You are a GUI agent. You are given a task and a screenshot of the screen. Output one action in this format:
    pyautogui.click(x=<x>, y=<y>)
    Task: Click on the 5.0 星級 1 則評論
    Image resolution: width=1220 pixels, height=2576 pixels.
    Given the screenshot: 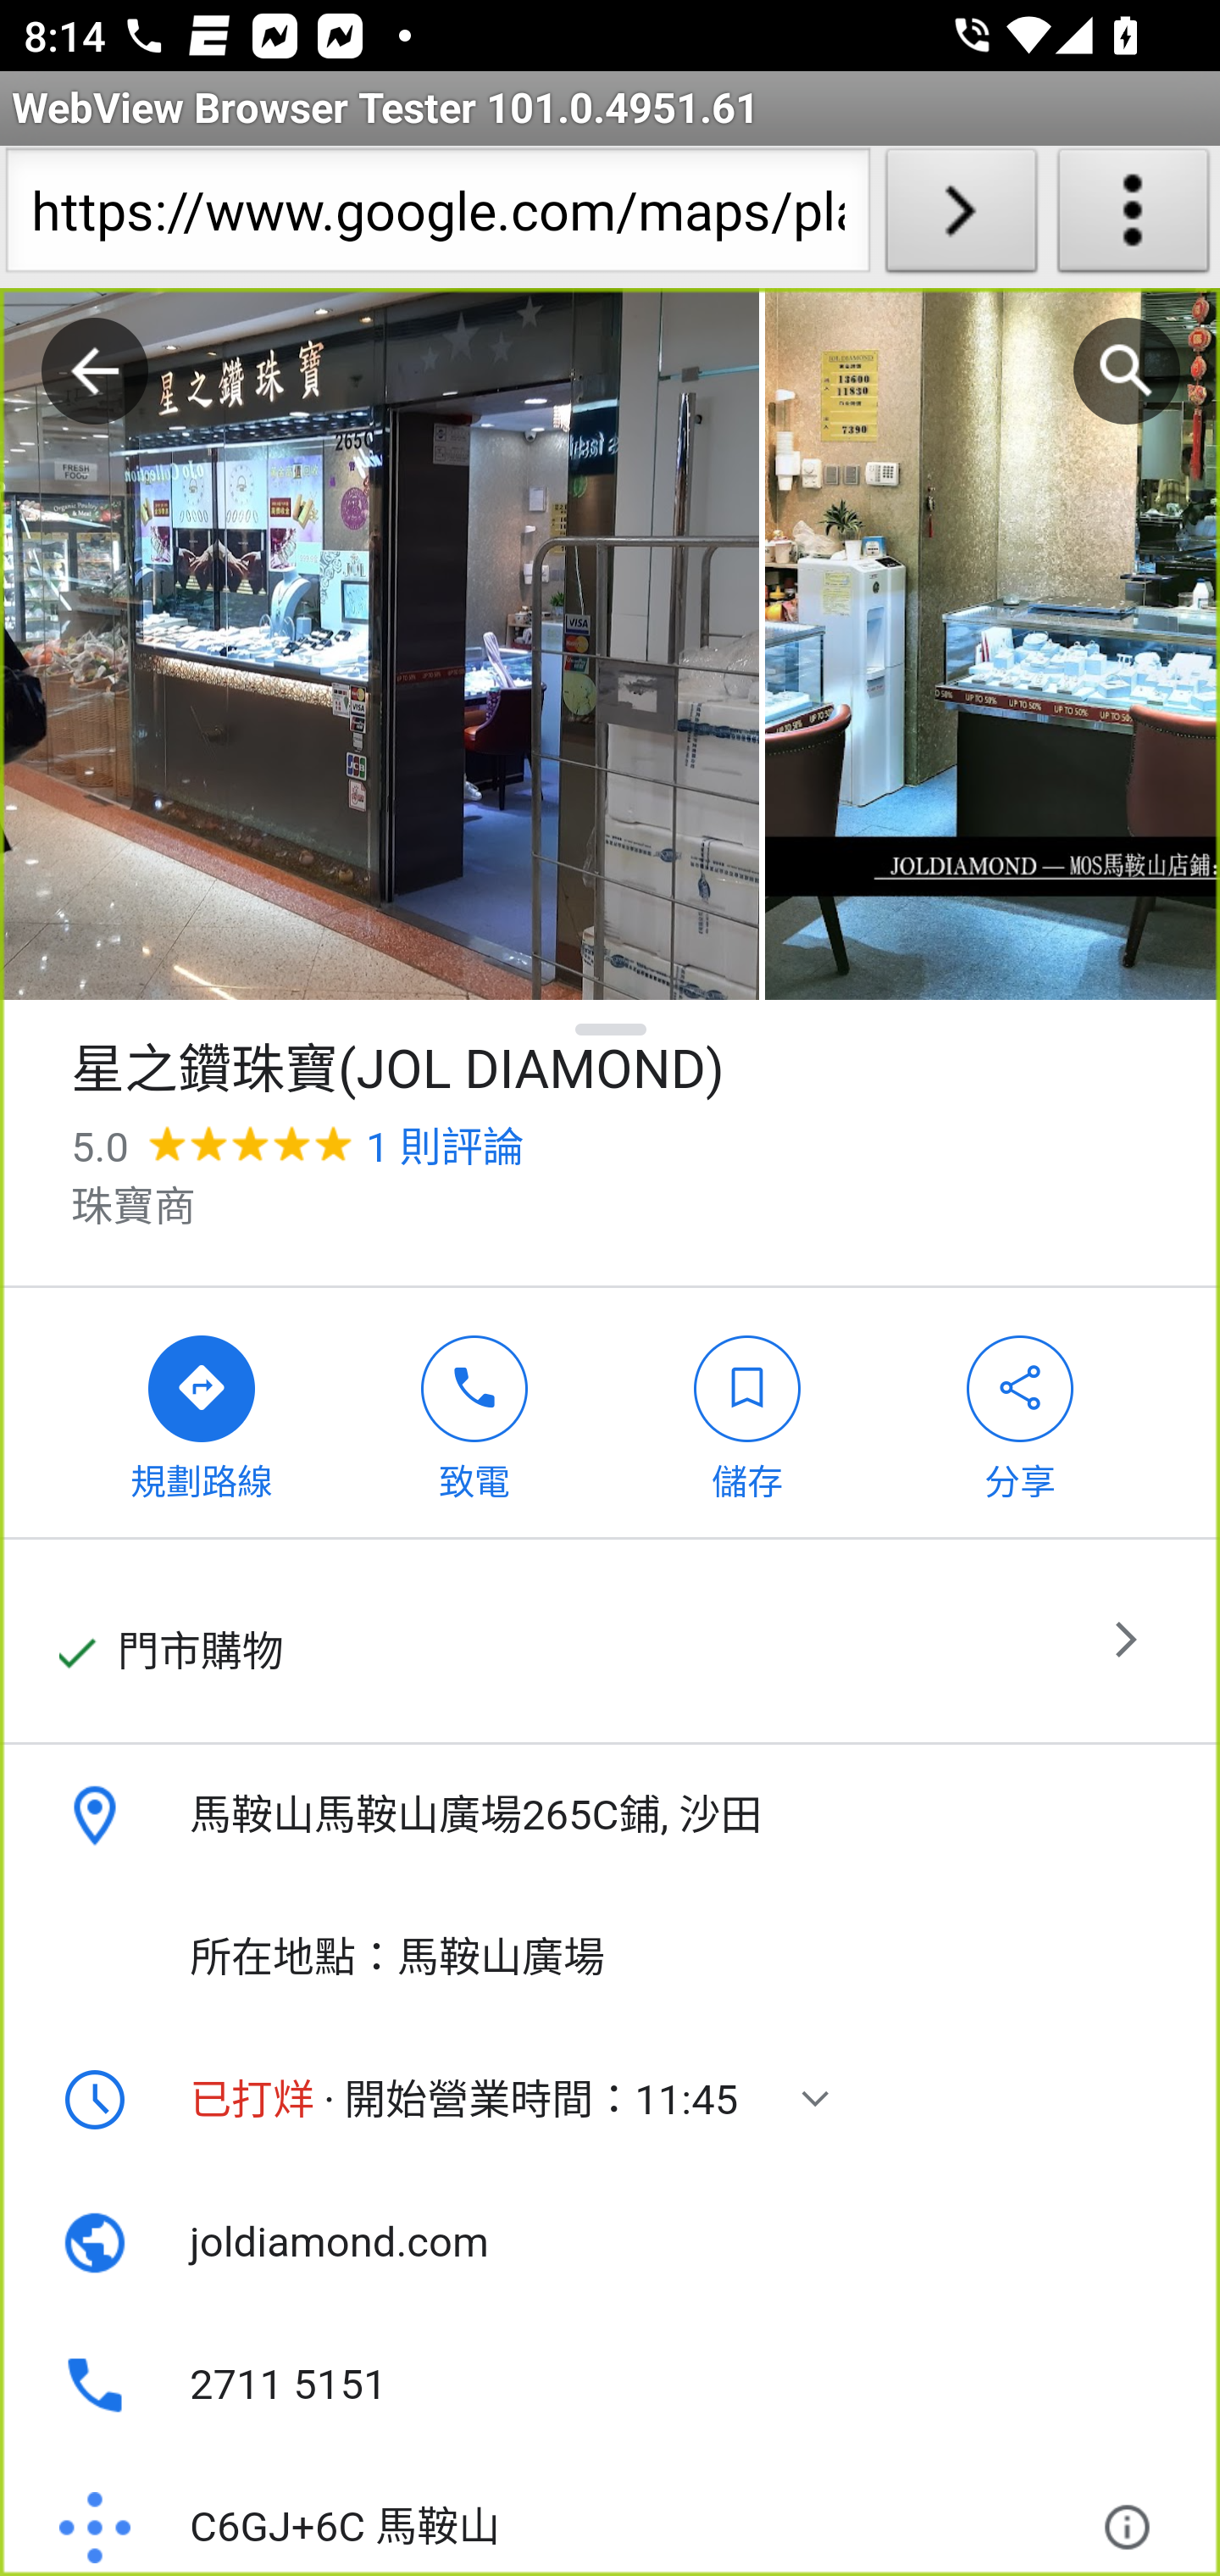 What is the action you would take?
    pyautogui.click(x=297, y=1147)
    